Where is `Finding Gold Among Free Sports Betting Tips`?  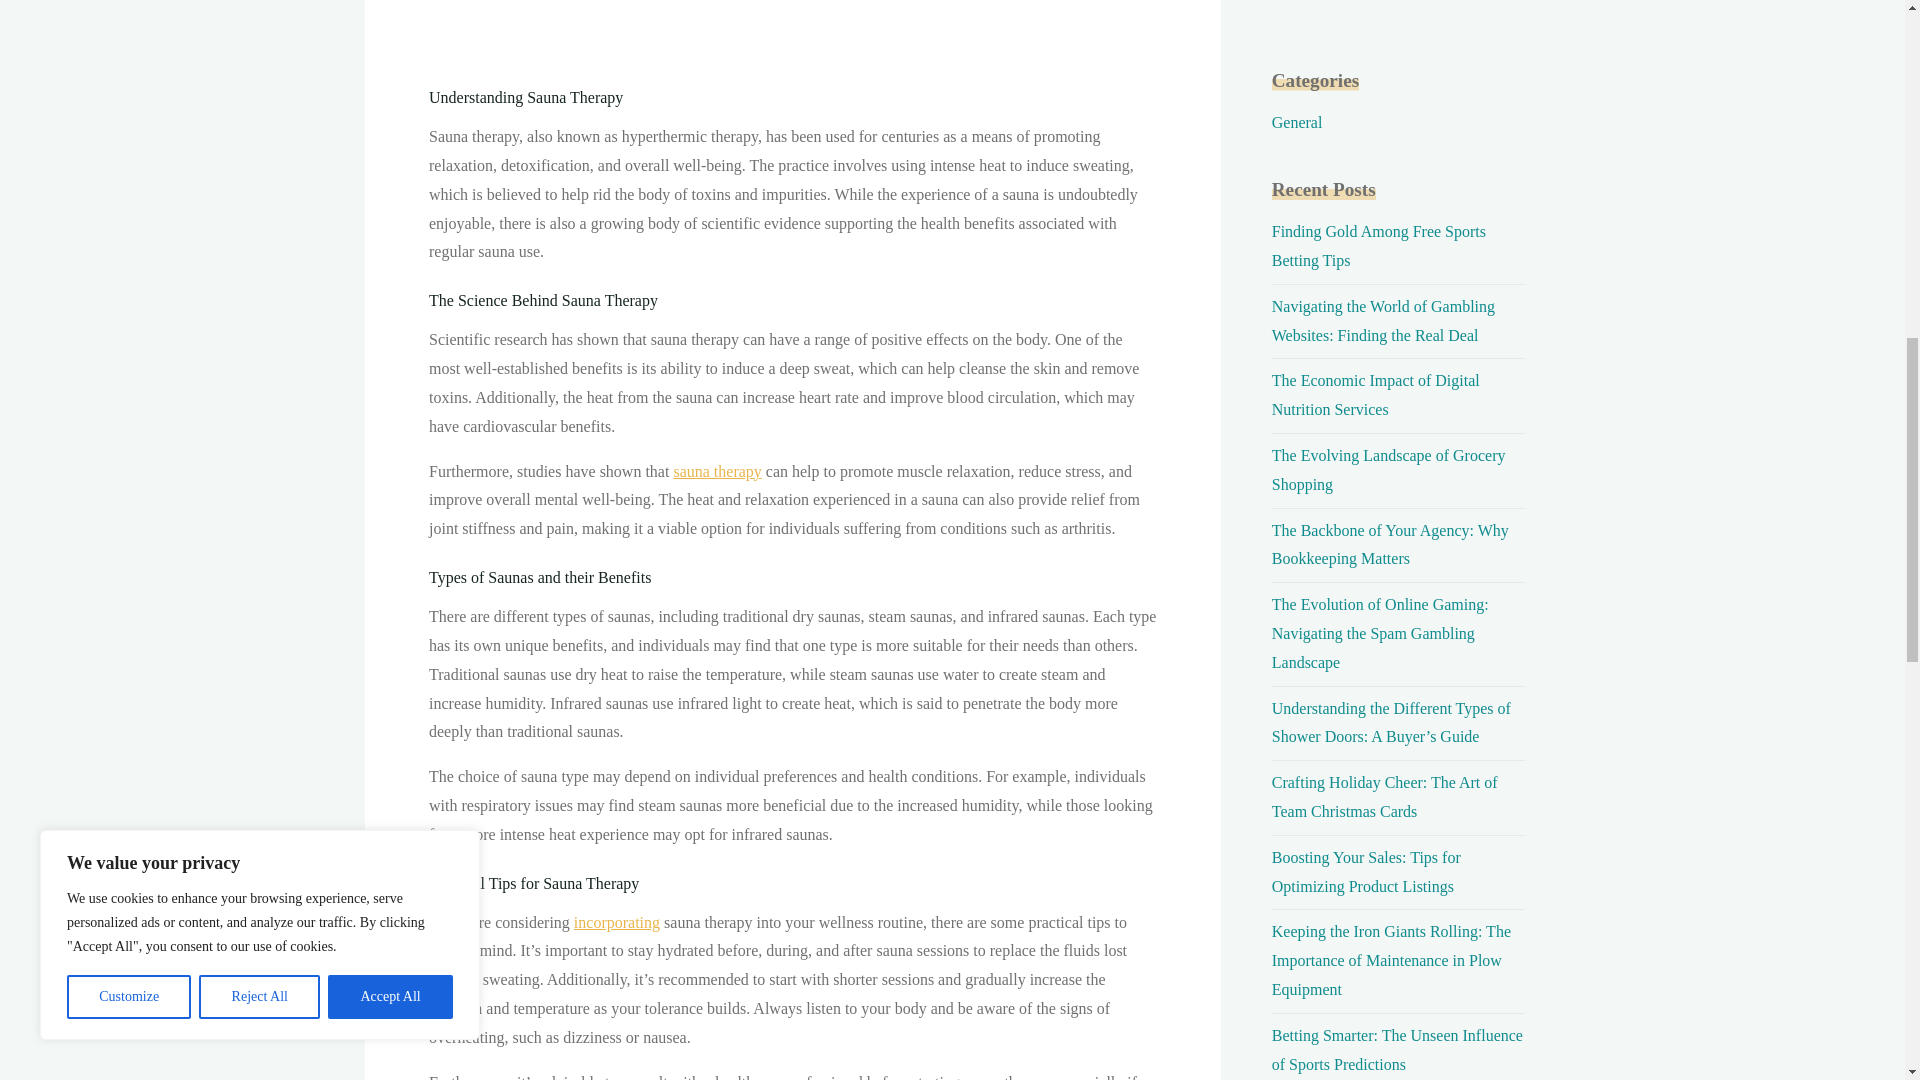 Finding Gold Among Free Sports Betting Tips is located at coordinates (1378, 245).